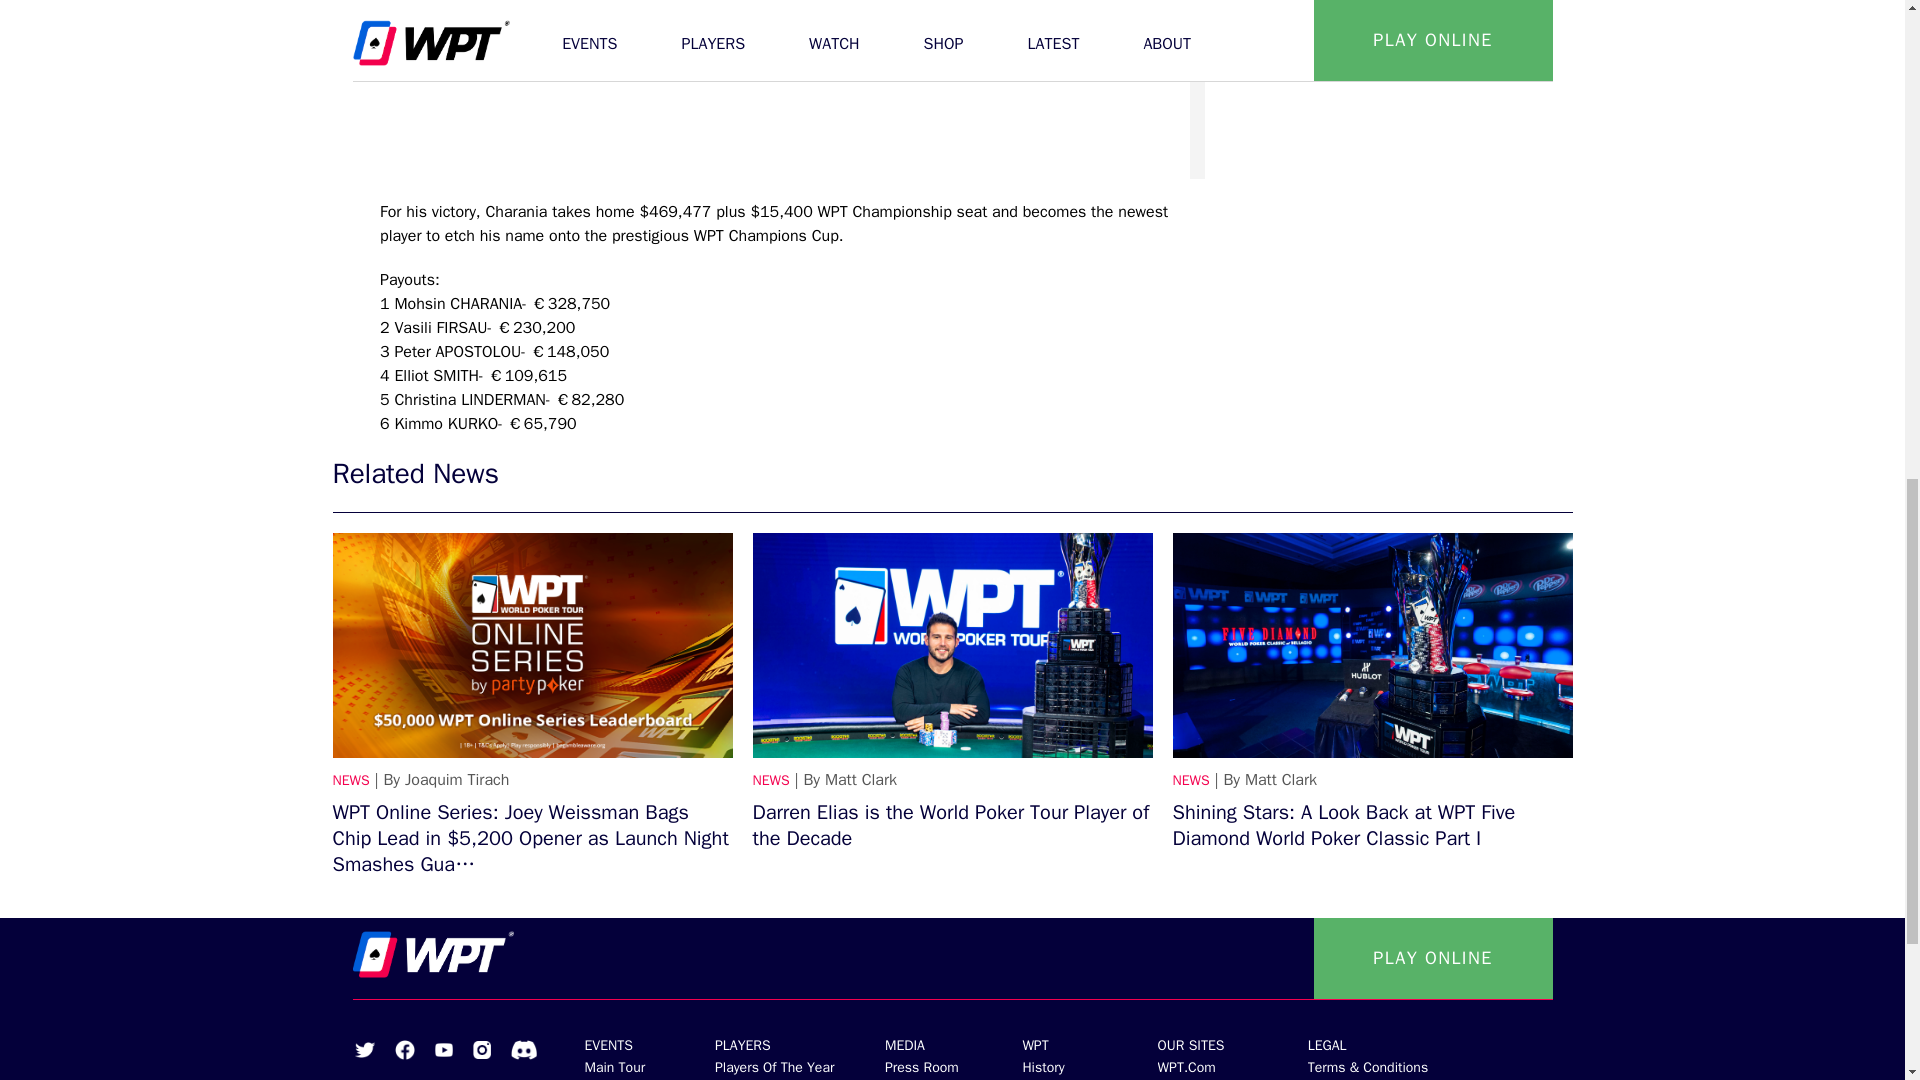 This screenshot has width=1920, height=1080. I want to click on Darren Elias is the World Poker Tour Player of the Decade, so click(952, 646).